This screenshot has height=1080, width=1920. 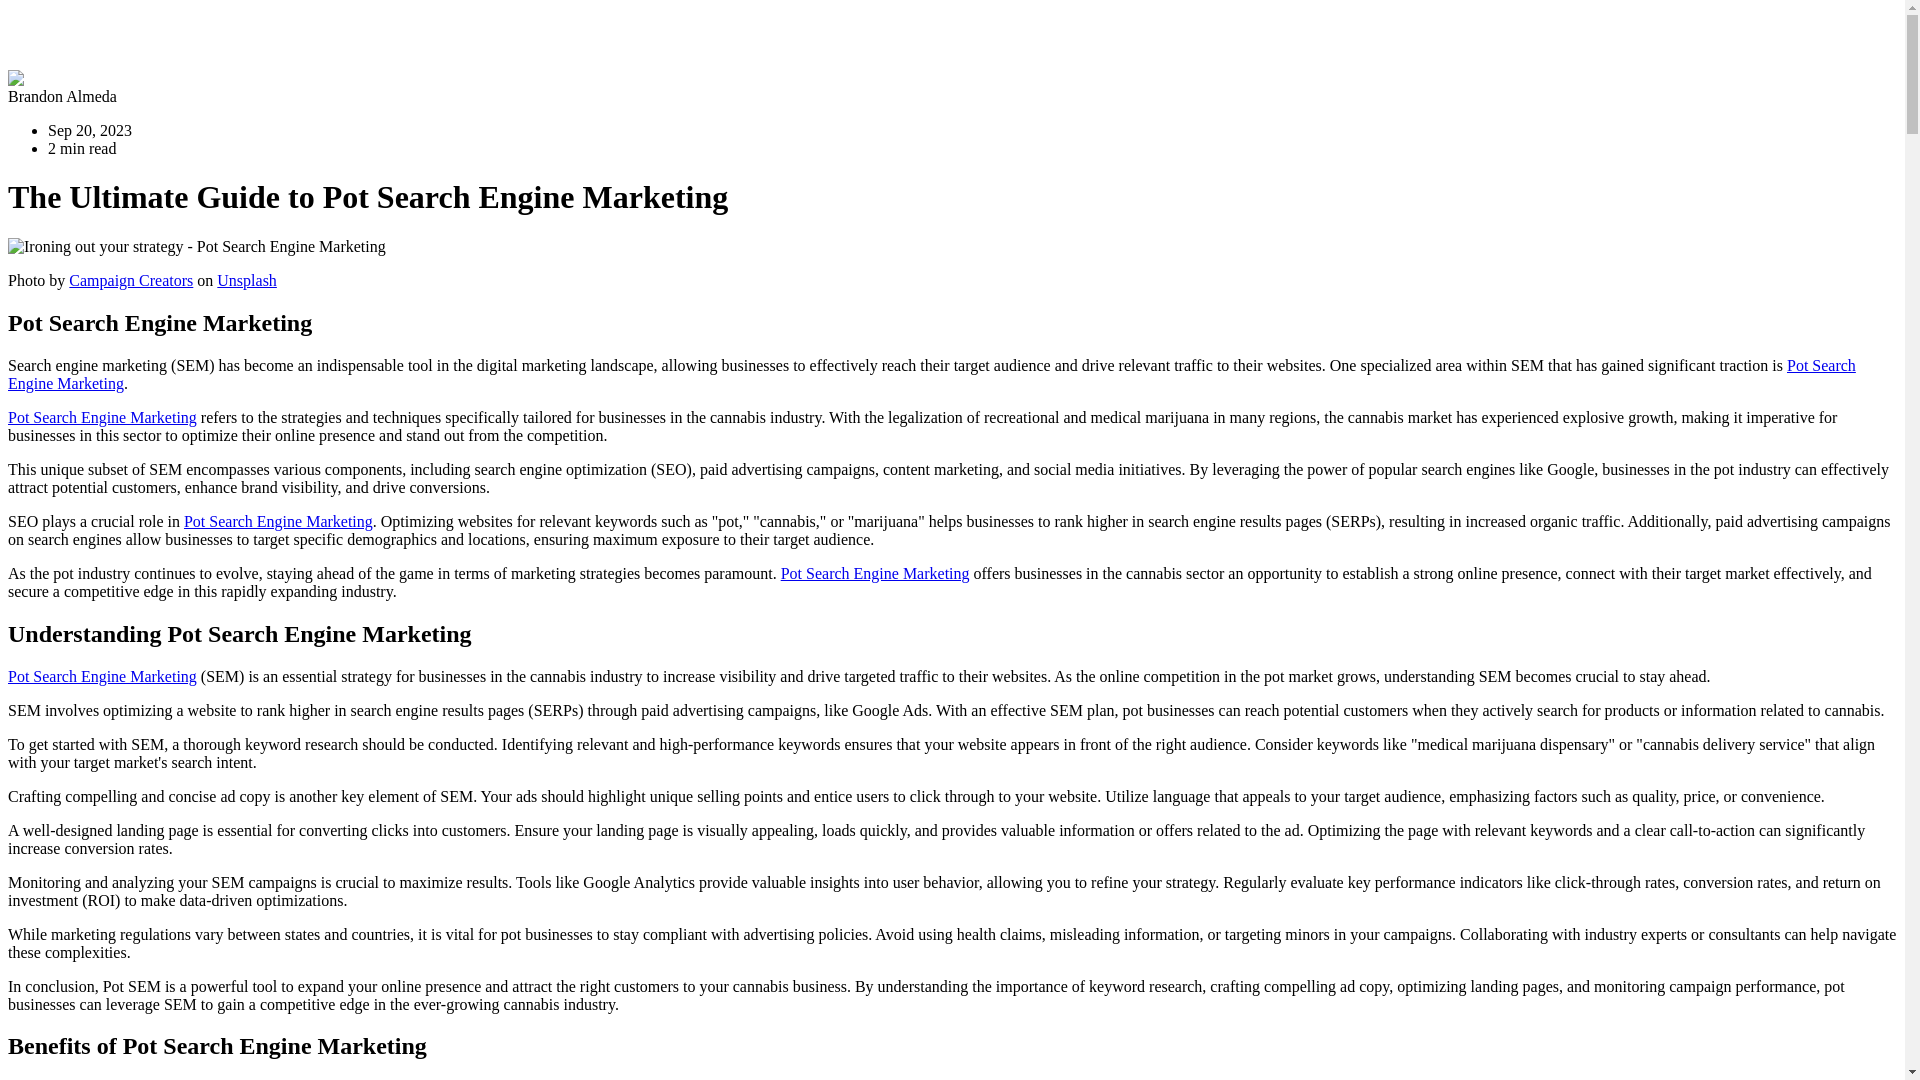 What do you see at coordinates (102, 417) in the screenshot?
I see `Pot Search Engine Marketing` at bounding box center [102, 417].